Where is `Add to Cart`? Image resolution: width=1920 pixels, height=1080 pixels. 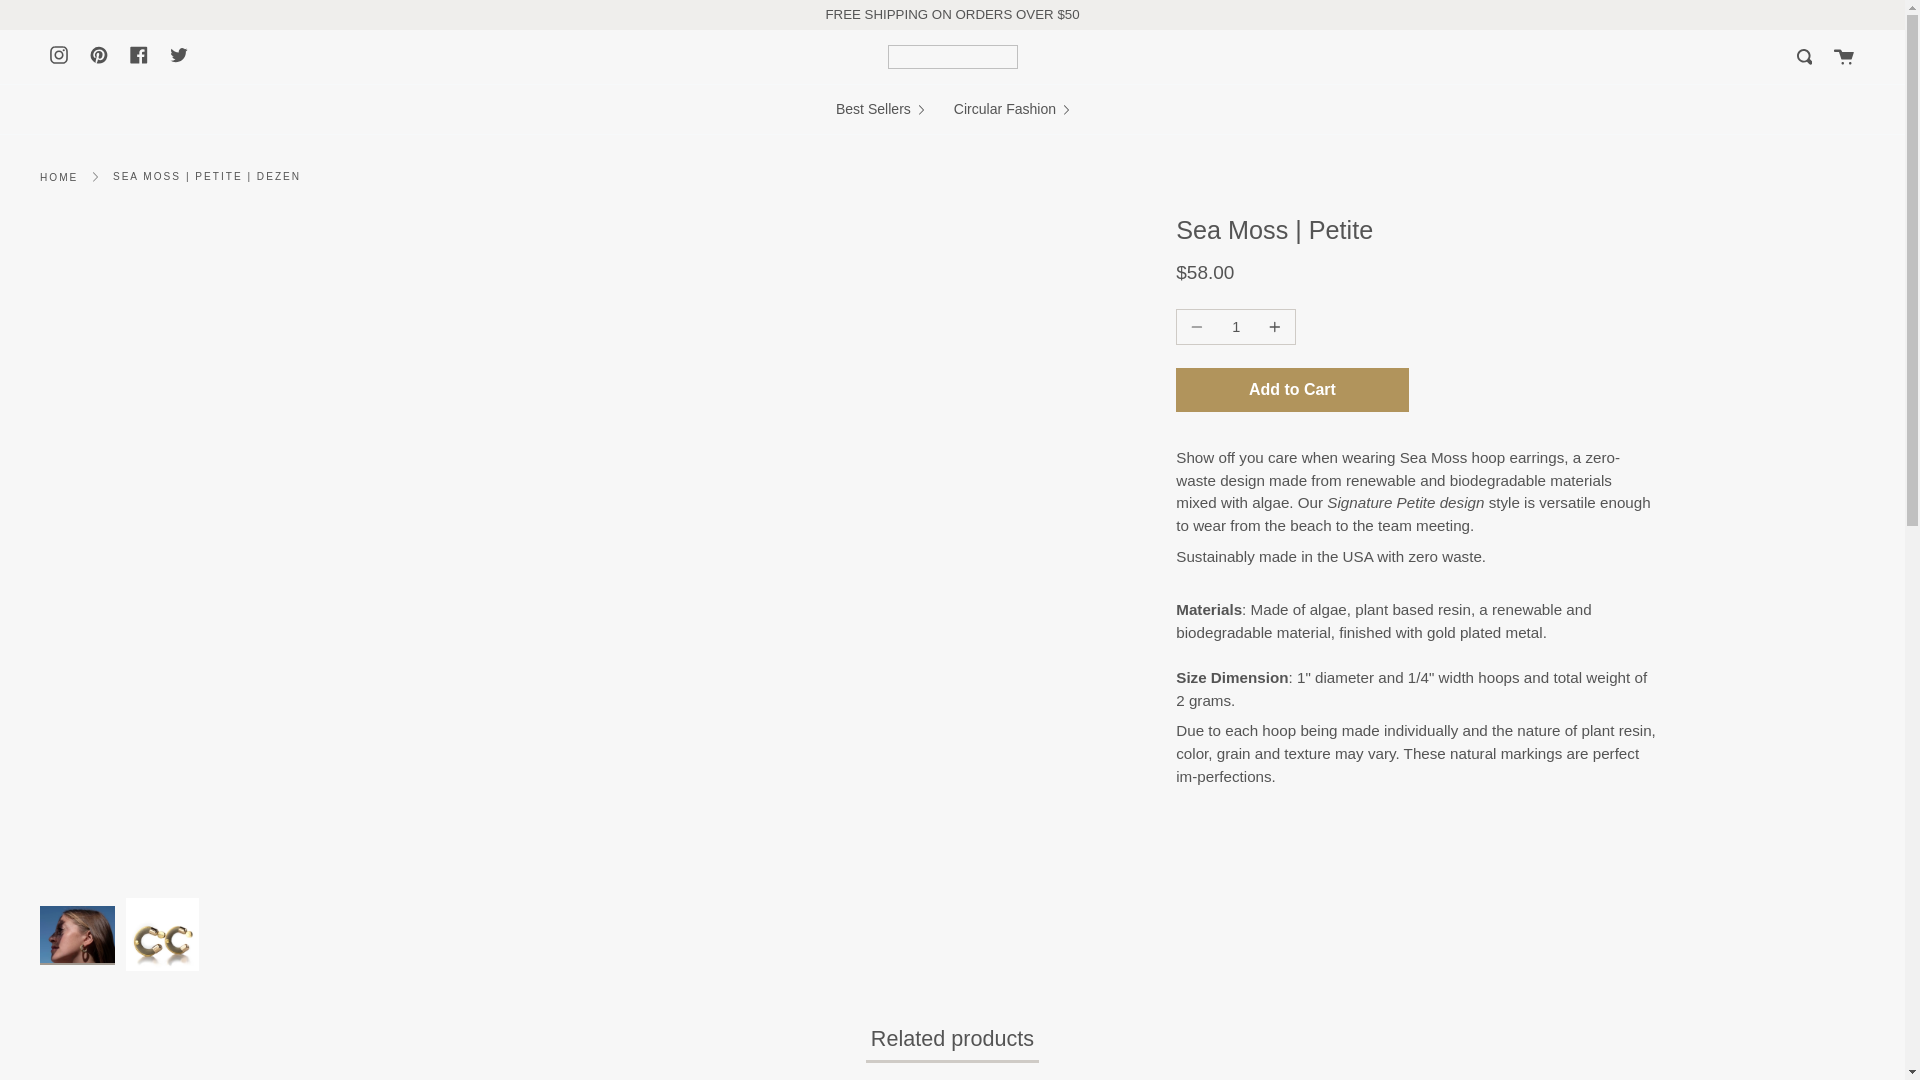
Add to Cart is located at coordinates (1291, 390).